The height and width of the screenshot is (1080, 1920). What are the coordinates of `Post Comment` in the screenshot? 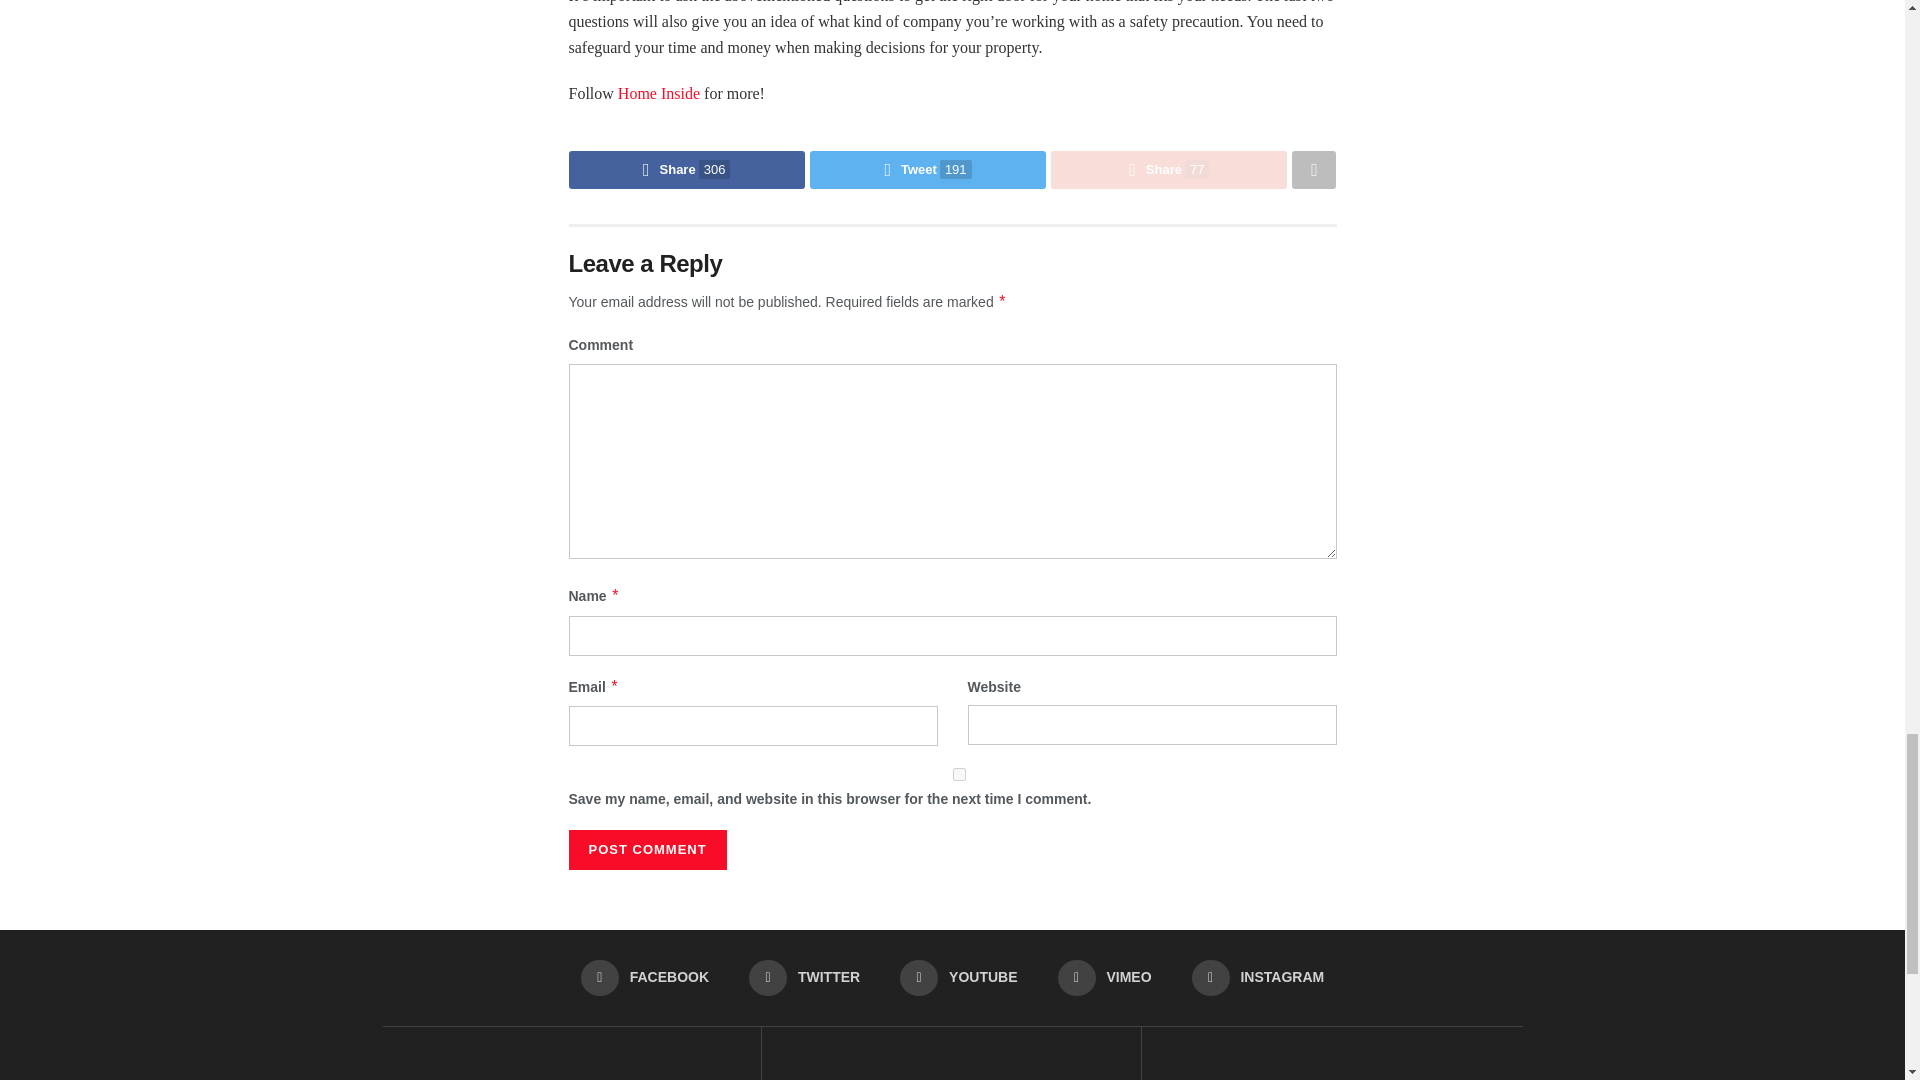 It's located at (646, 850).